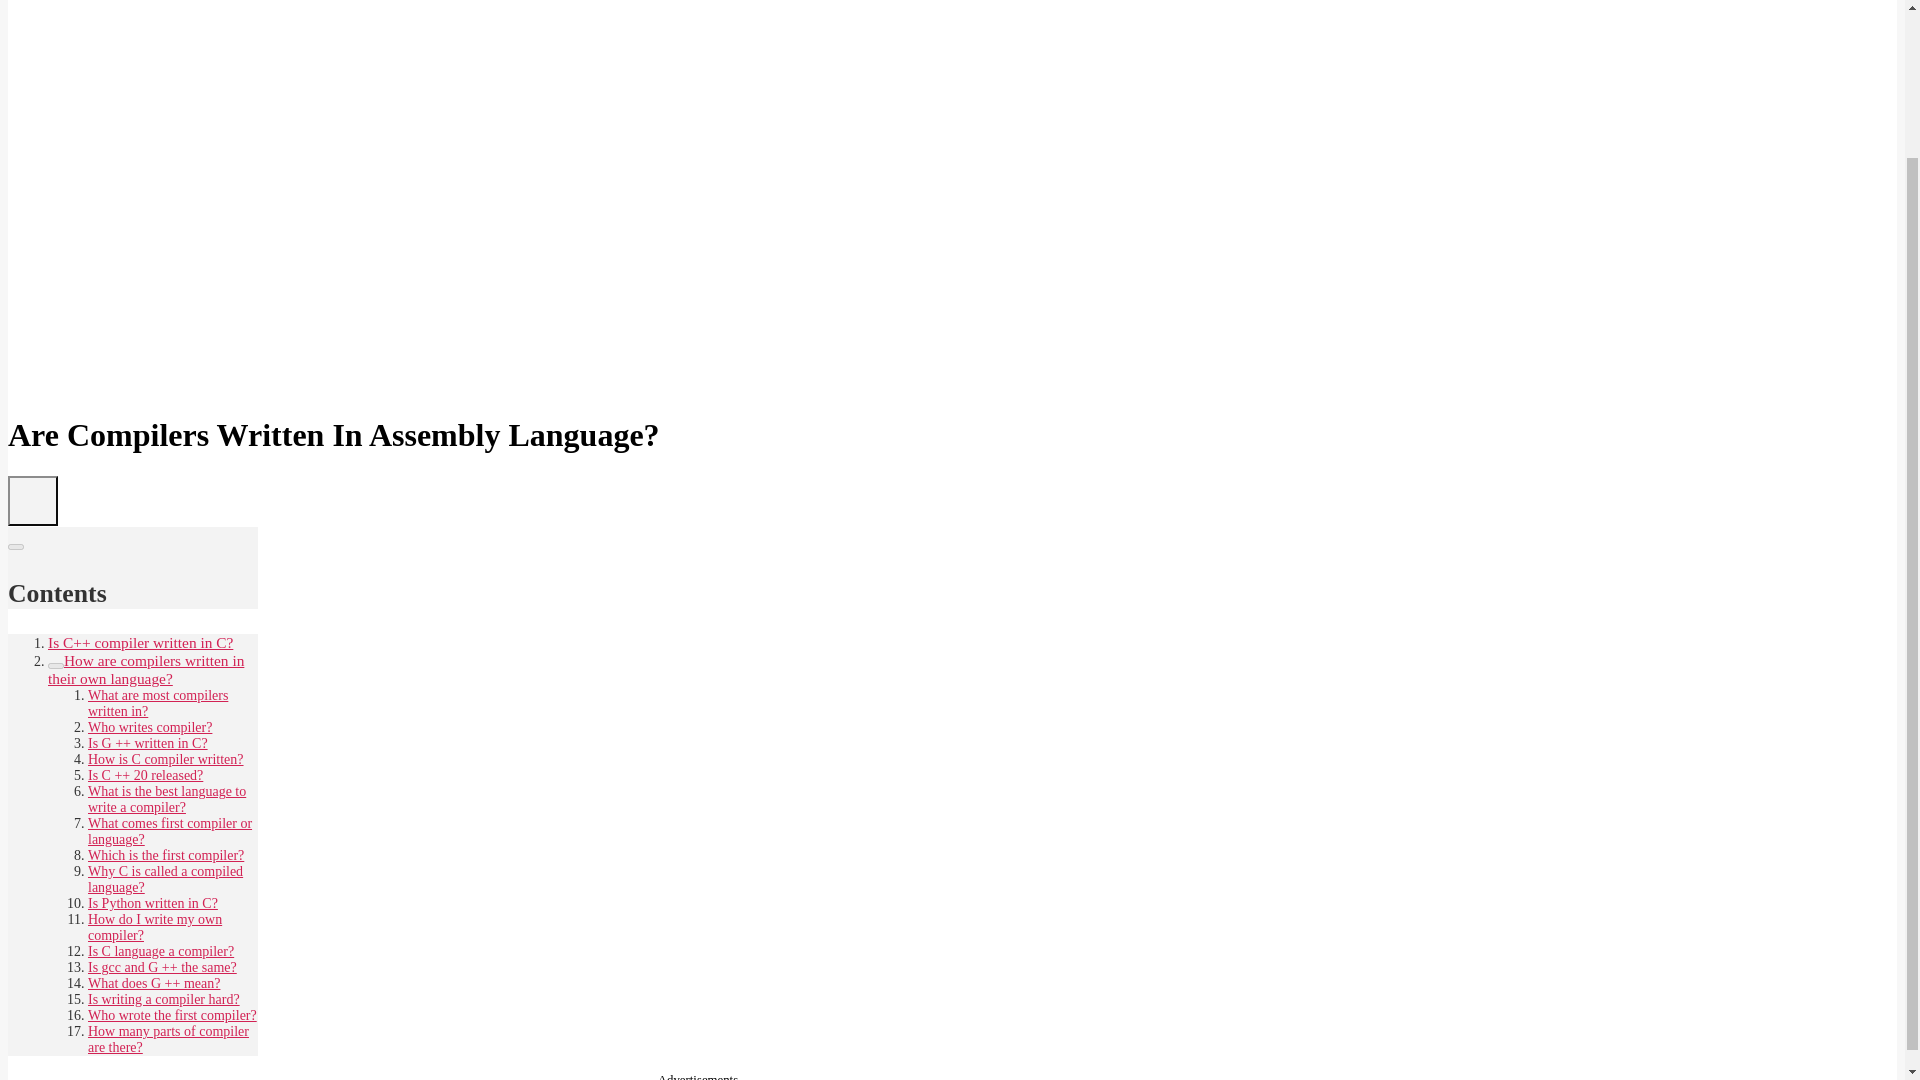 The width and height of the screenshot is (1920, 1080). What do you see at coordinates (32, 500) in the screenshot?
I see `click To Maximize The Table Of Contents` at bounding box center [32, 500].